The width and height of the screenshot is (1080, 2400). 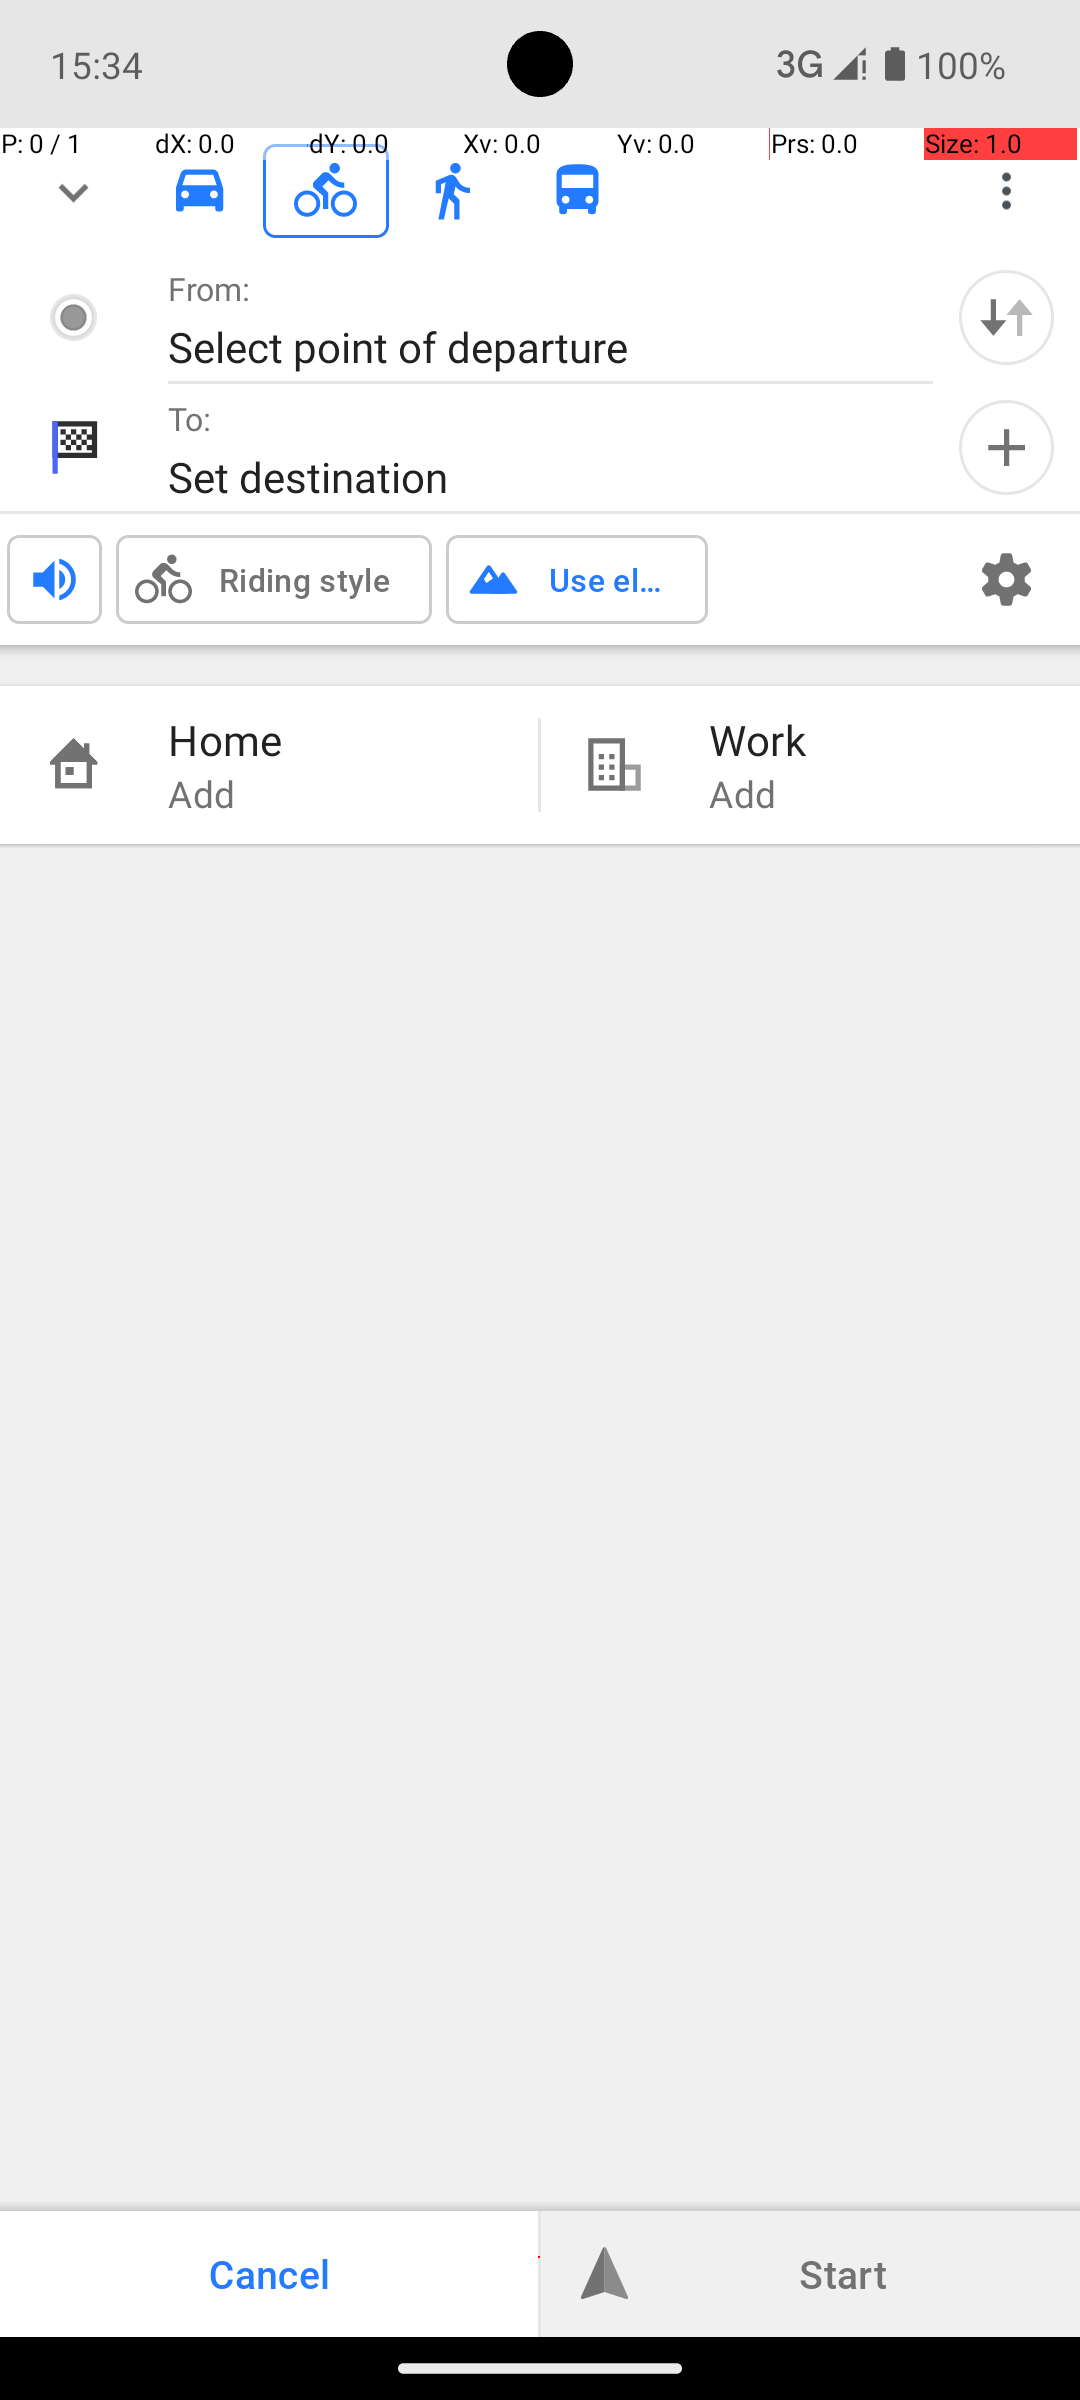 What do you see at coordinates (452, 190) in the screenshot?
I see `Walking unchecked` at bounding box center [452, 190].